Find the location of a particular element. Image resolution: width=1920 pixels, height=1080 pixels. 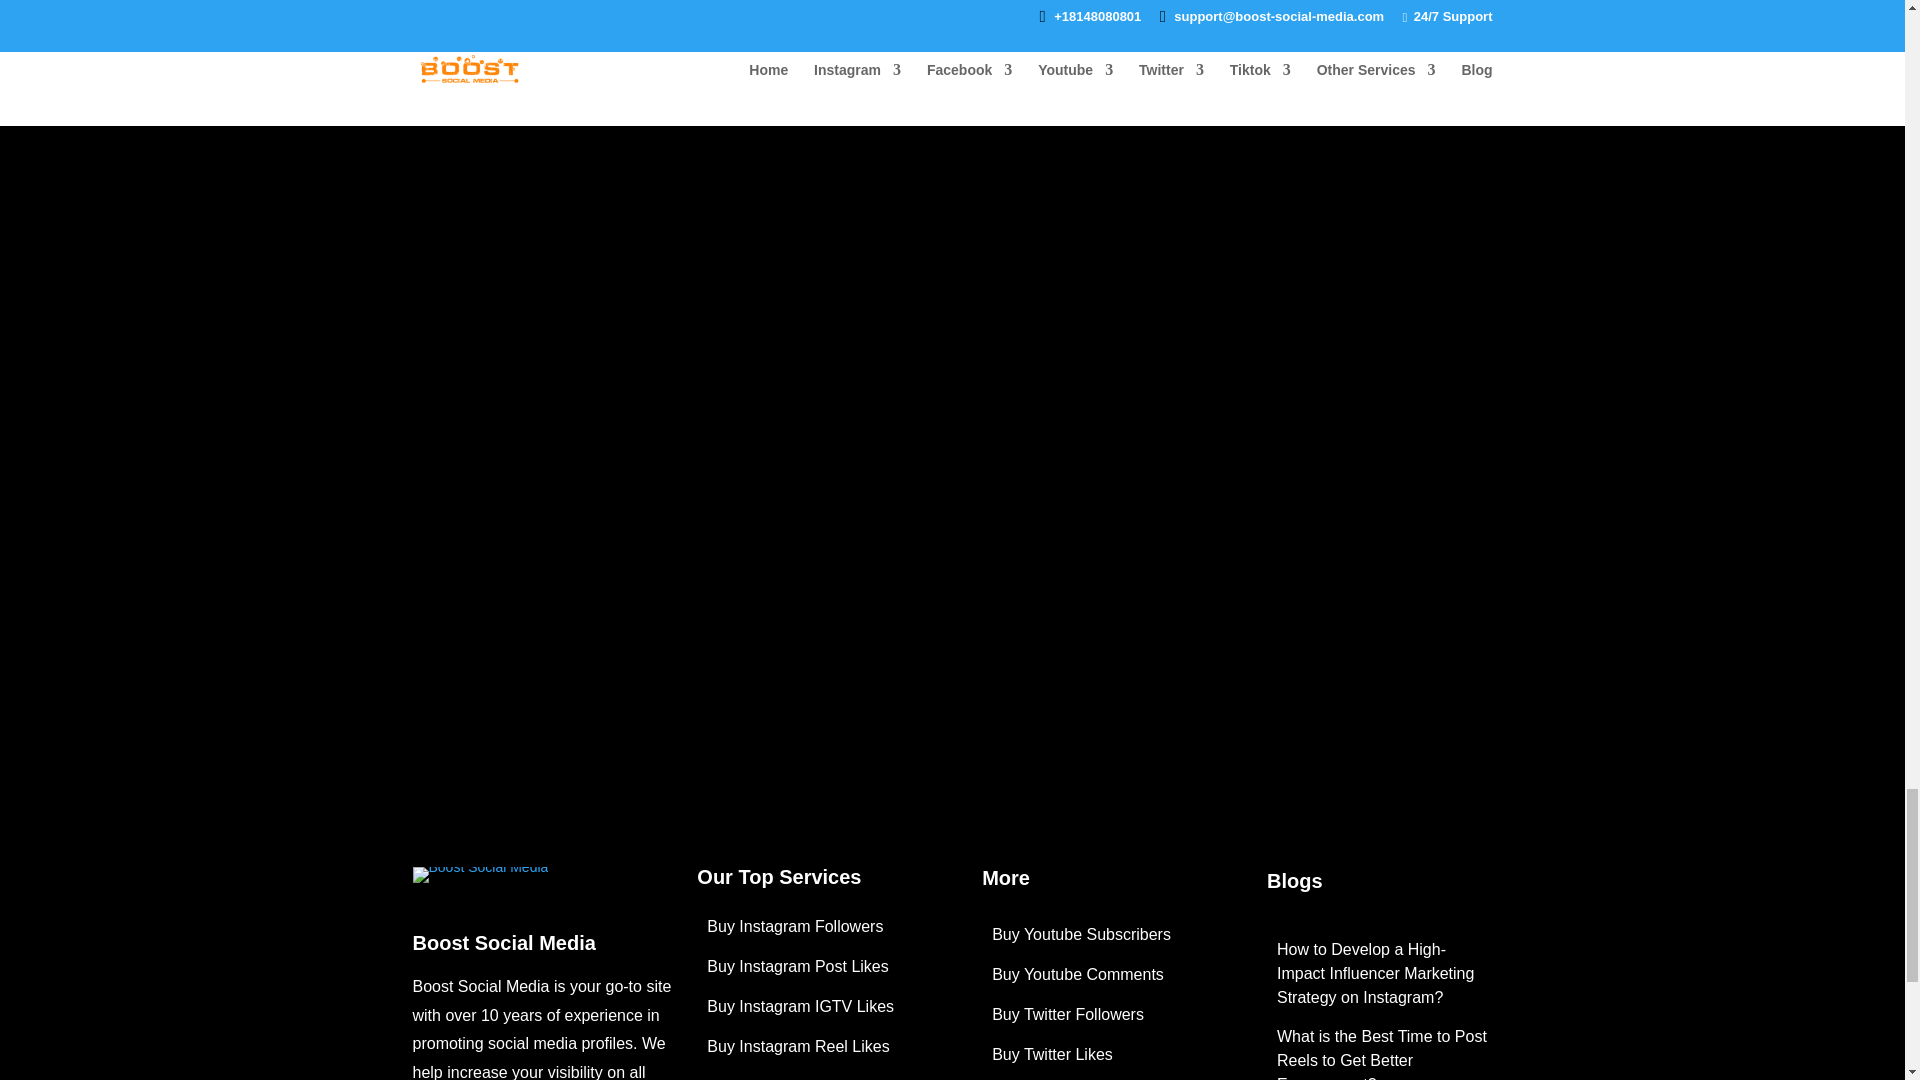

BSM Logo is located at coordinates (480, 882).